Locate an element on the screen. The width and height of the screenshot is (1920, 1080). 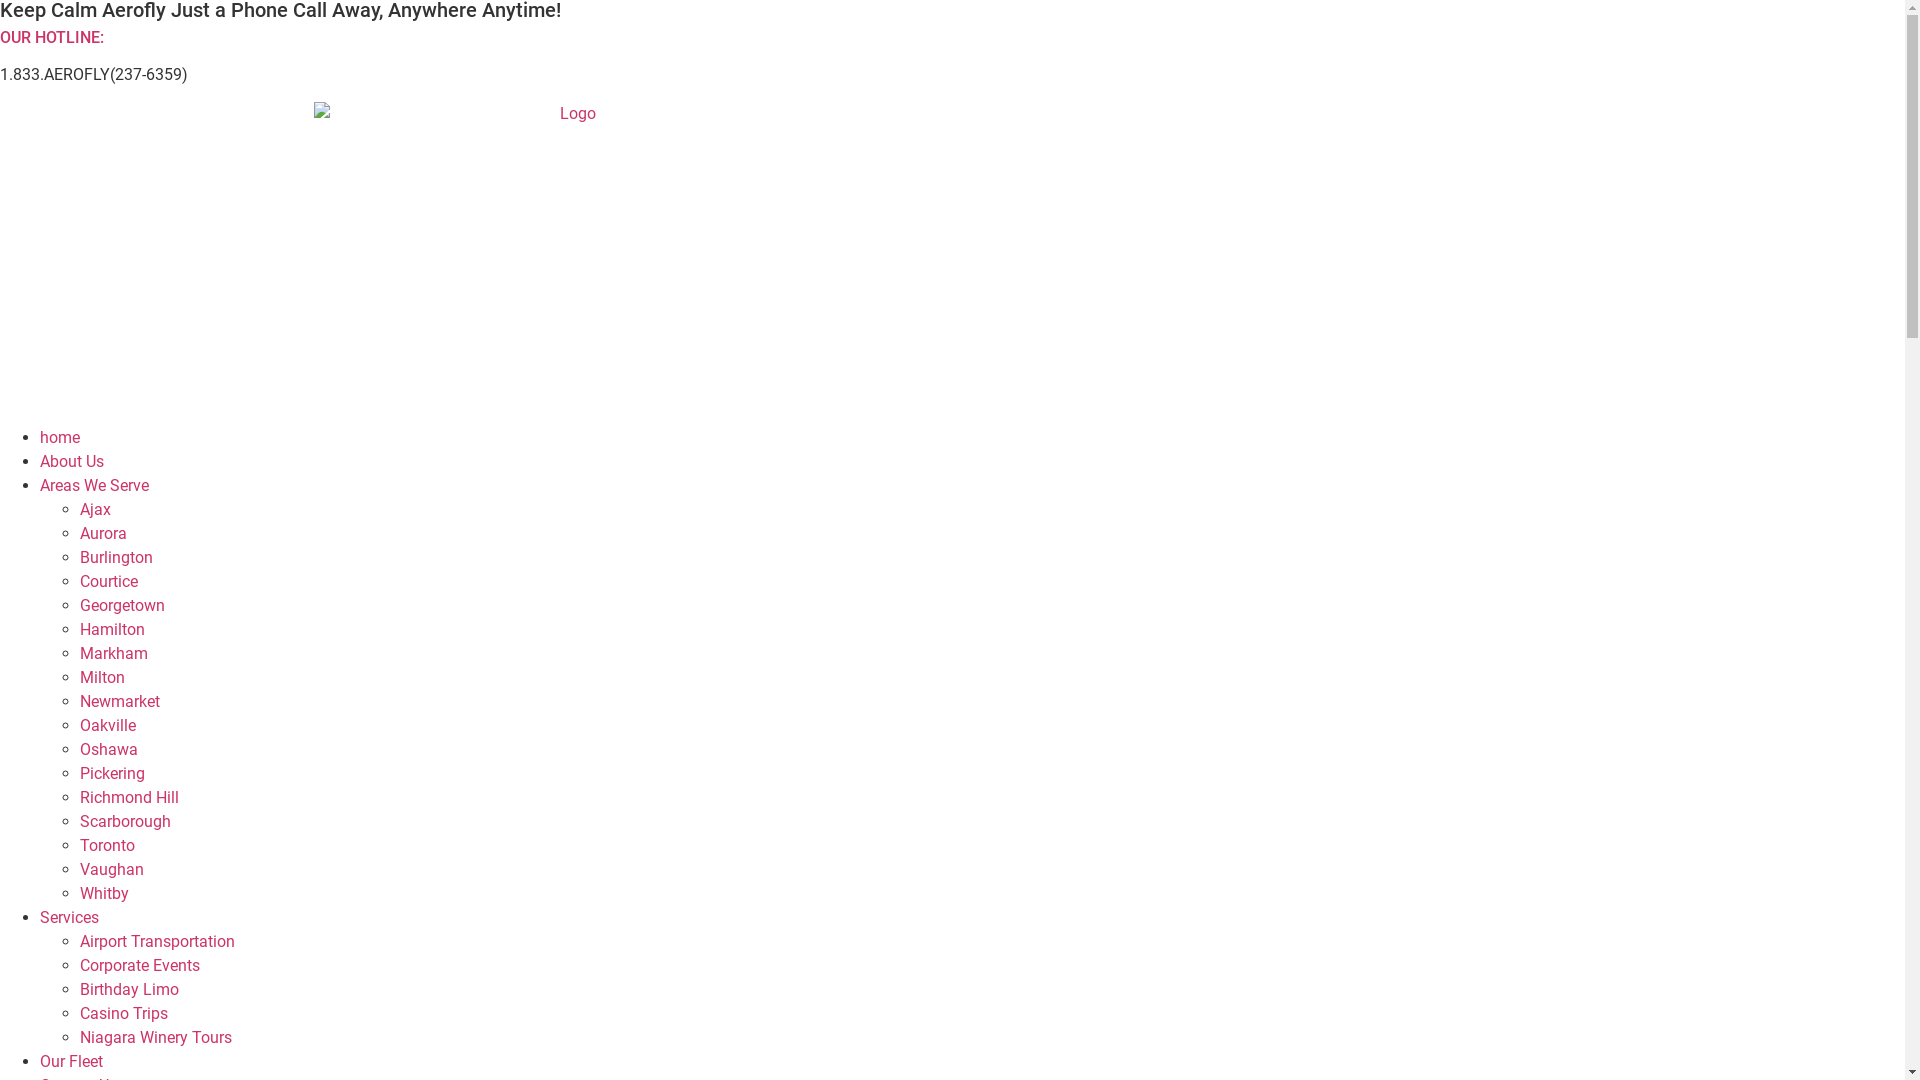
Pickering is located at coordinates (112, 774).